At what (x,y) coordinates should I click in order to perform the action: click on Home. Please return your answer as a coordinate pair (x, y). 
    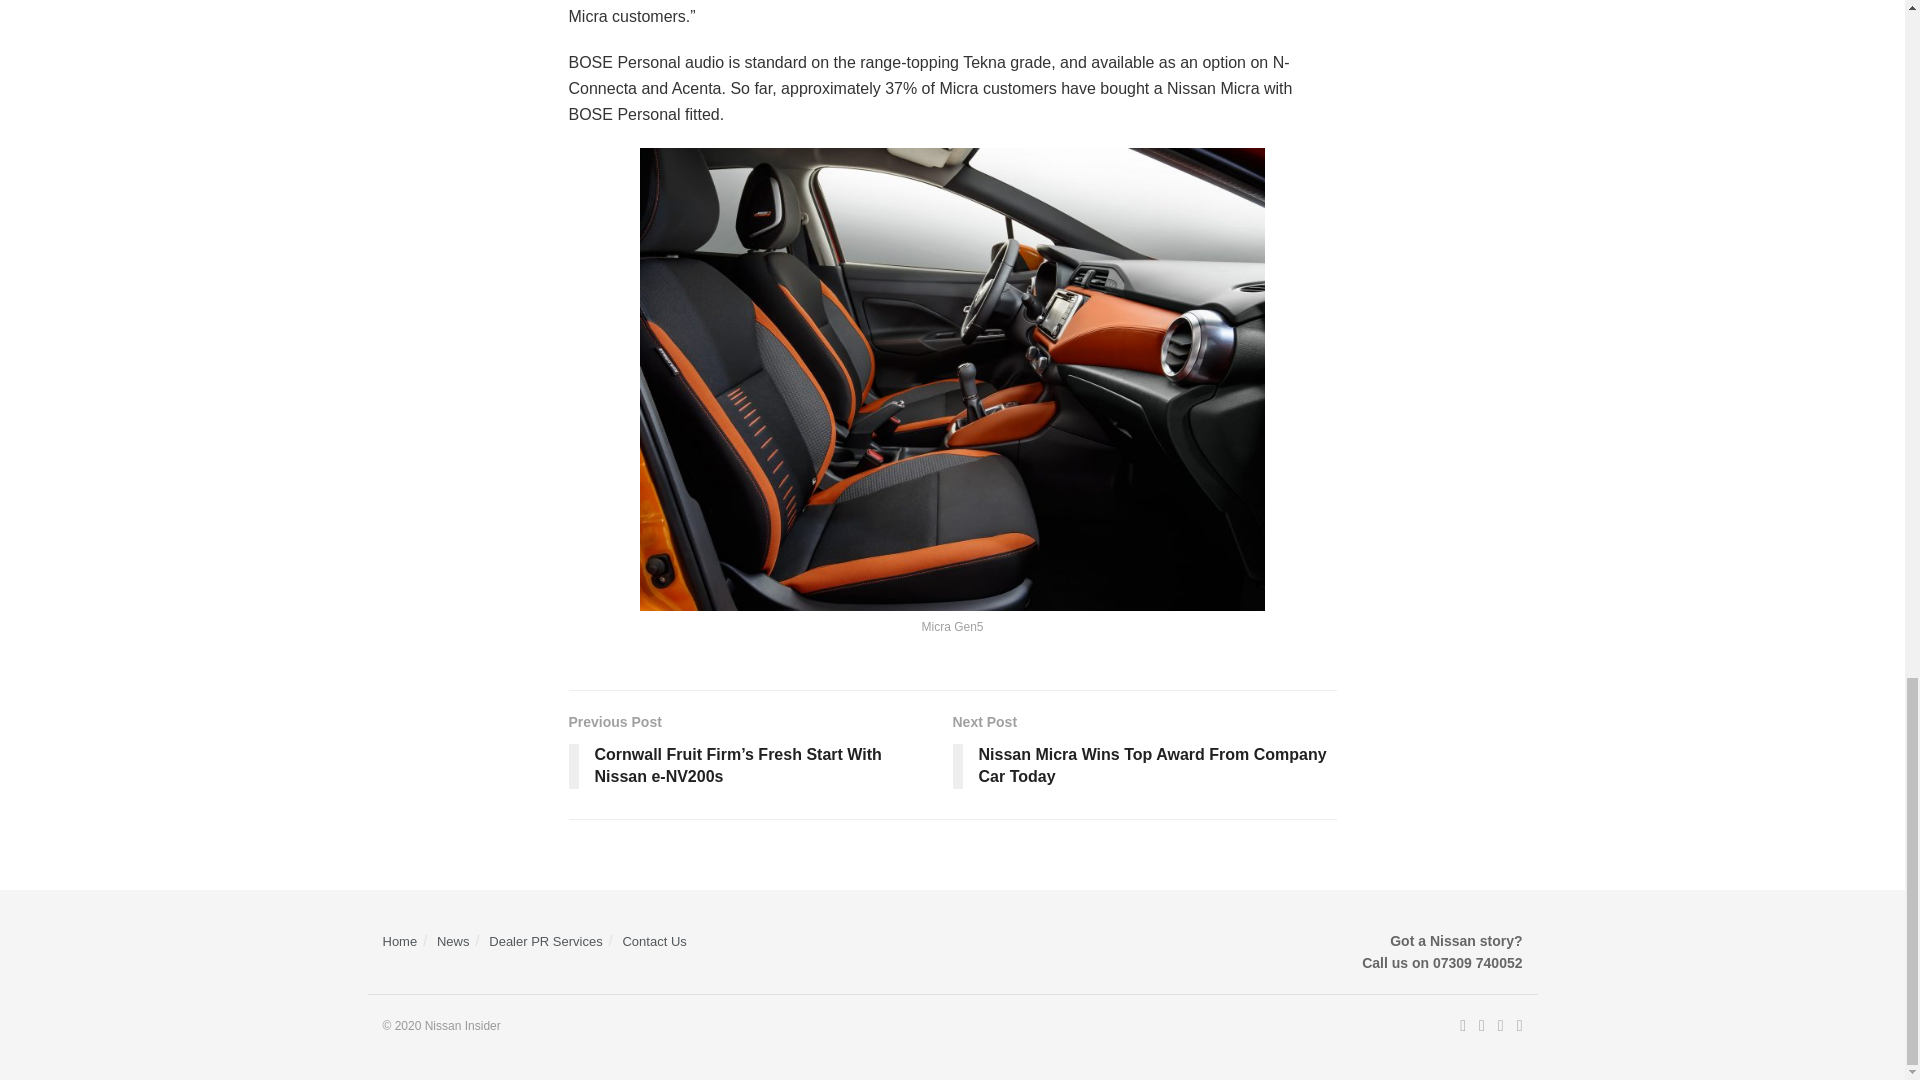
    Looking at the image, I should click on (399, 942).